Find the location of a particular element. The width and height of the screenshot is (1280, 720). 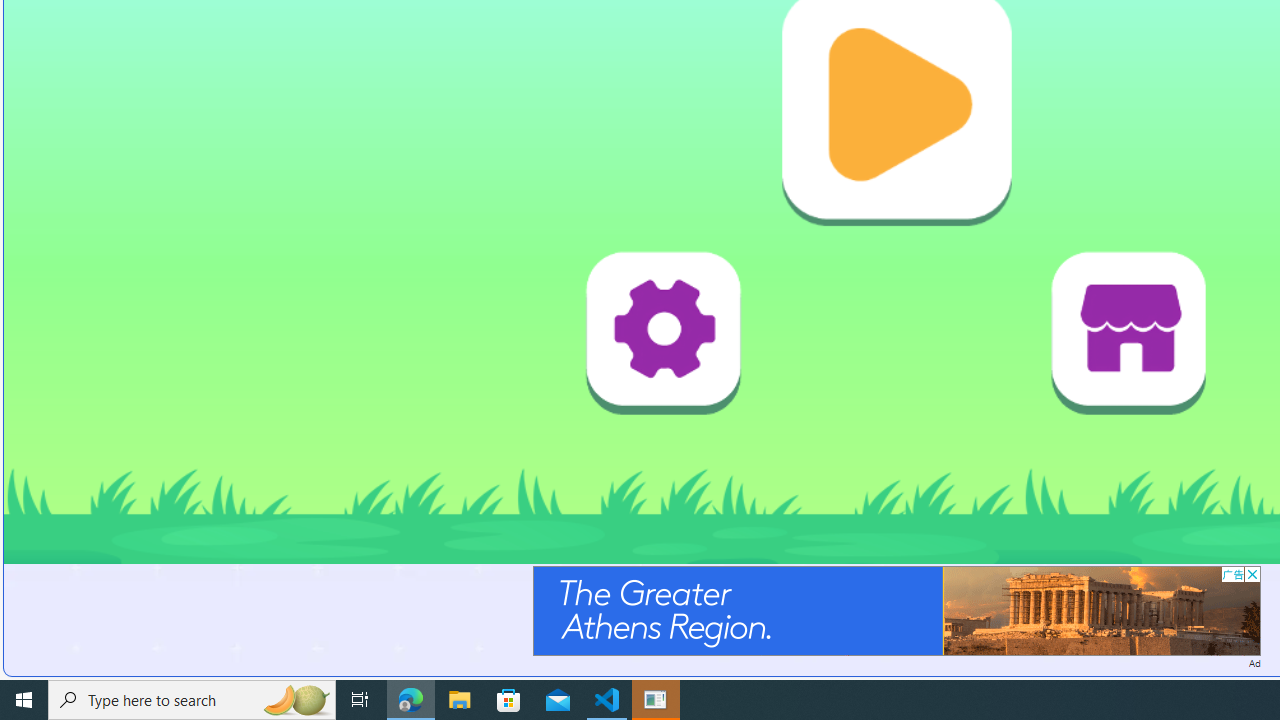

Advertisement is located at coordinates (896, 610).